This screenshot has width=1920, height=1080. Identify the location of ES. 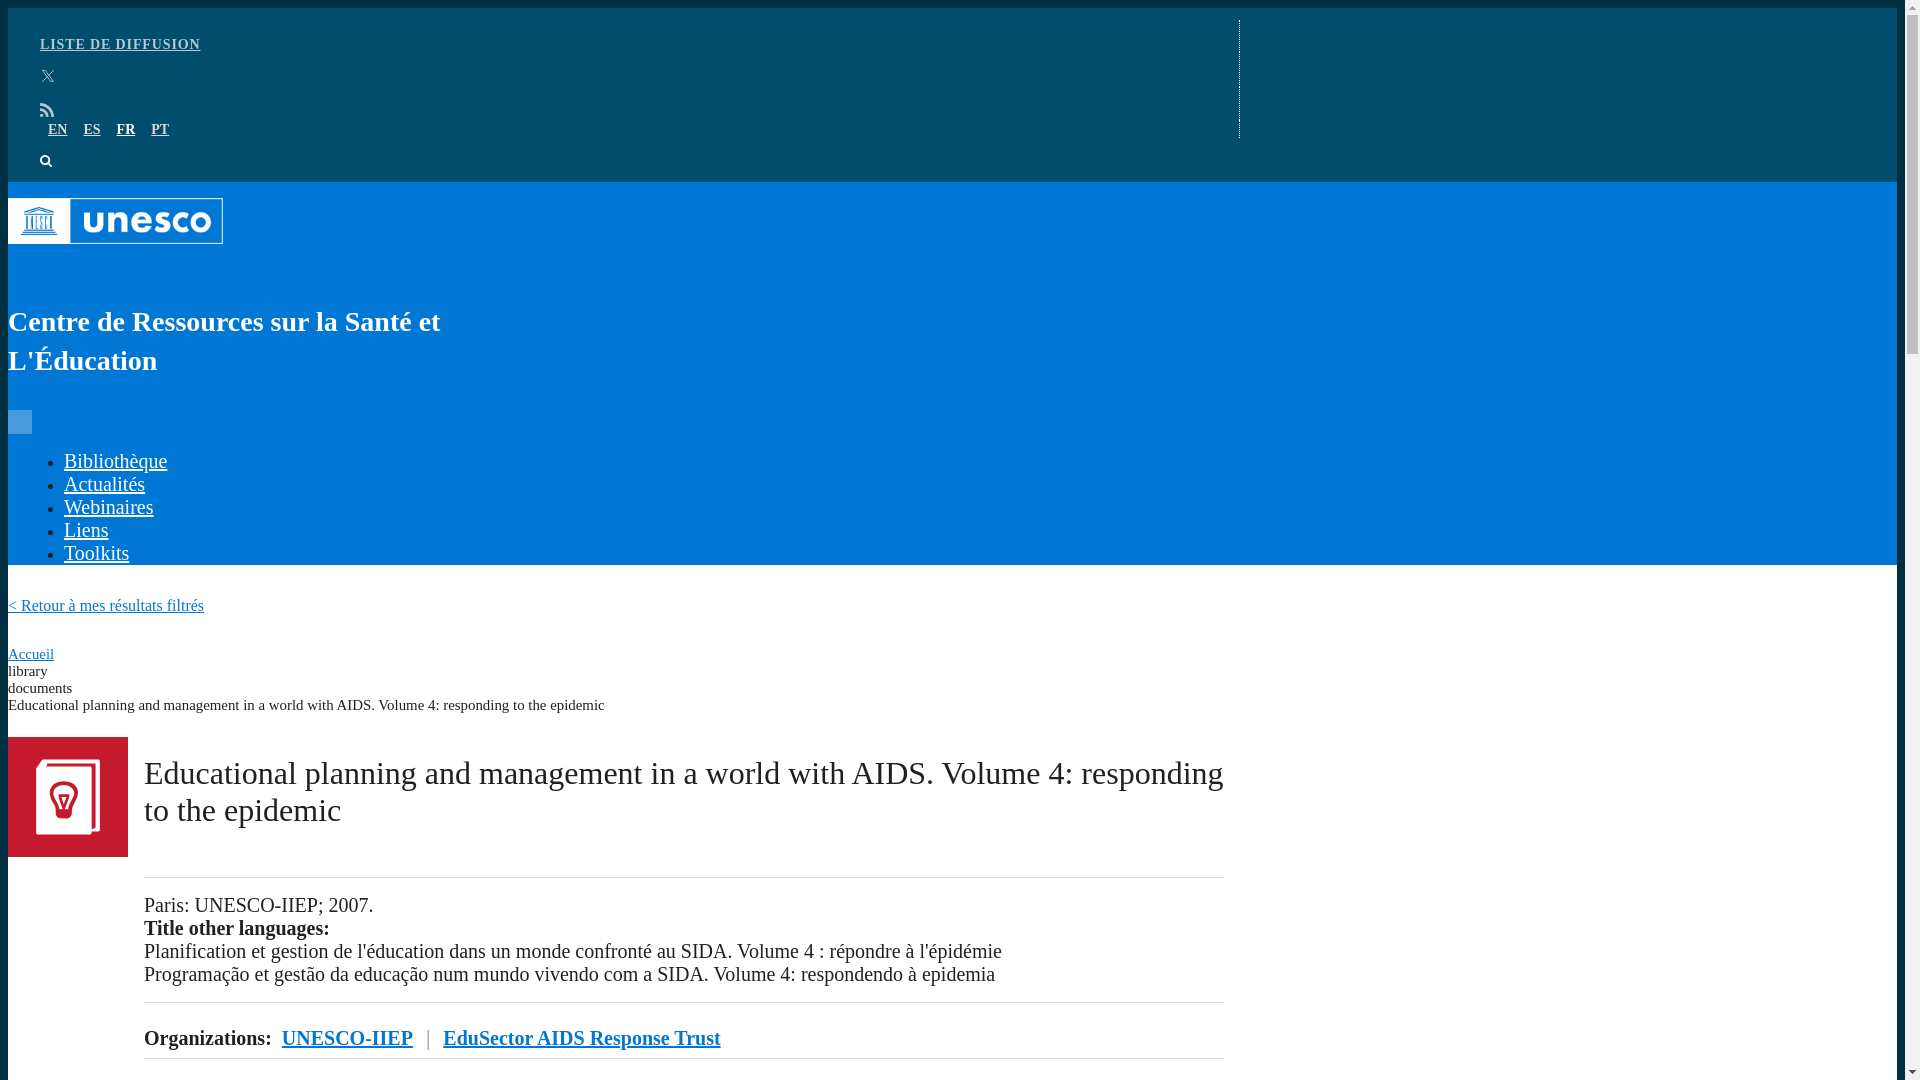
(90, 130).